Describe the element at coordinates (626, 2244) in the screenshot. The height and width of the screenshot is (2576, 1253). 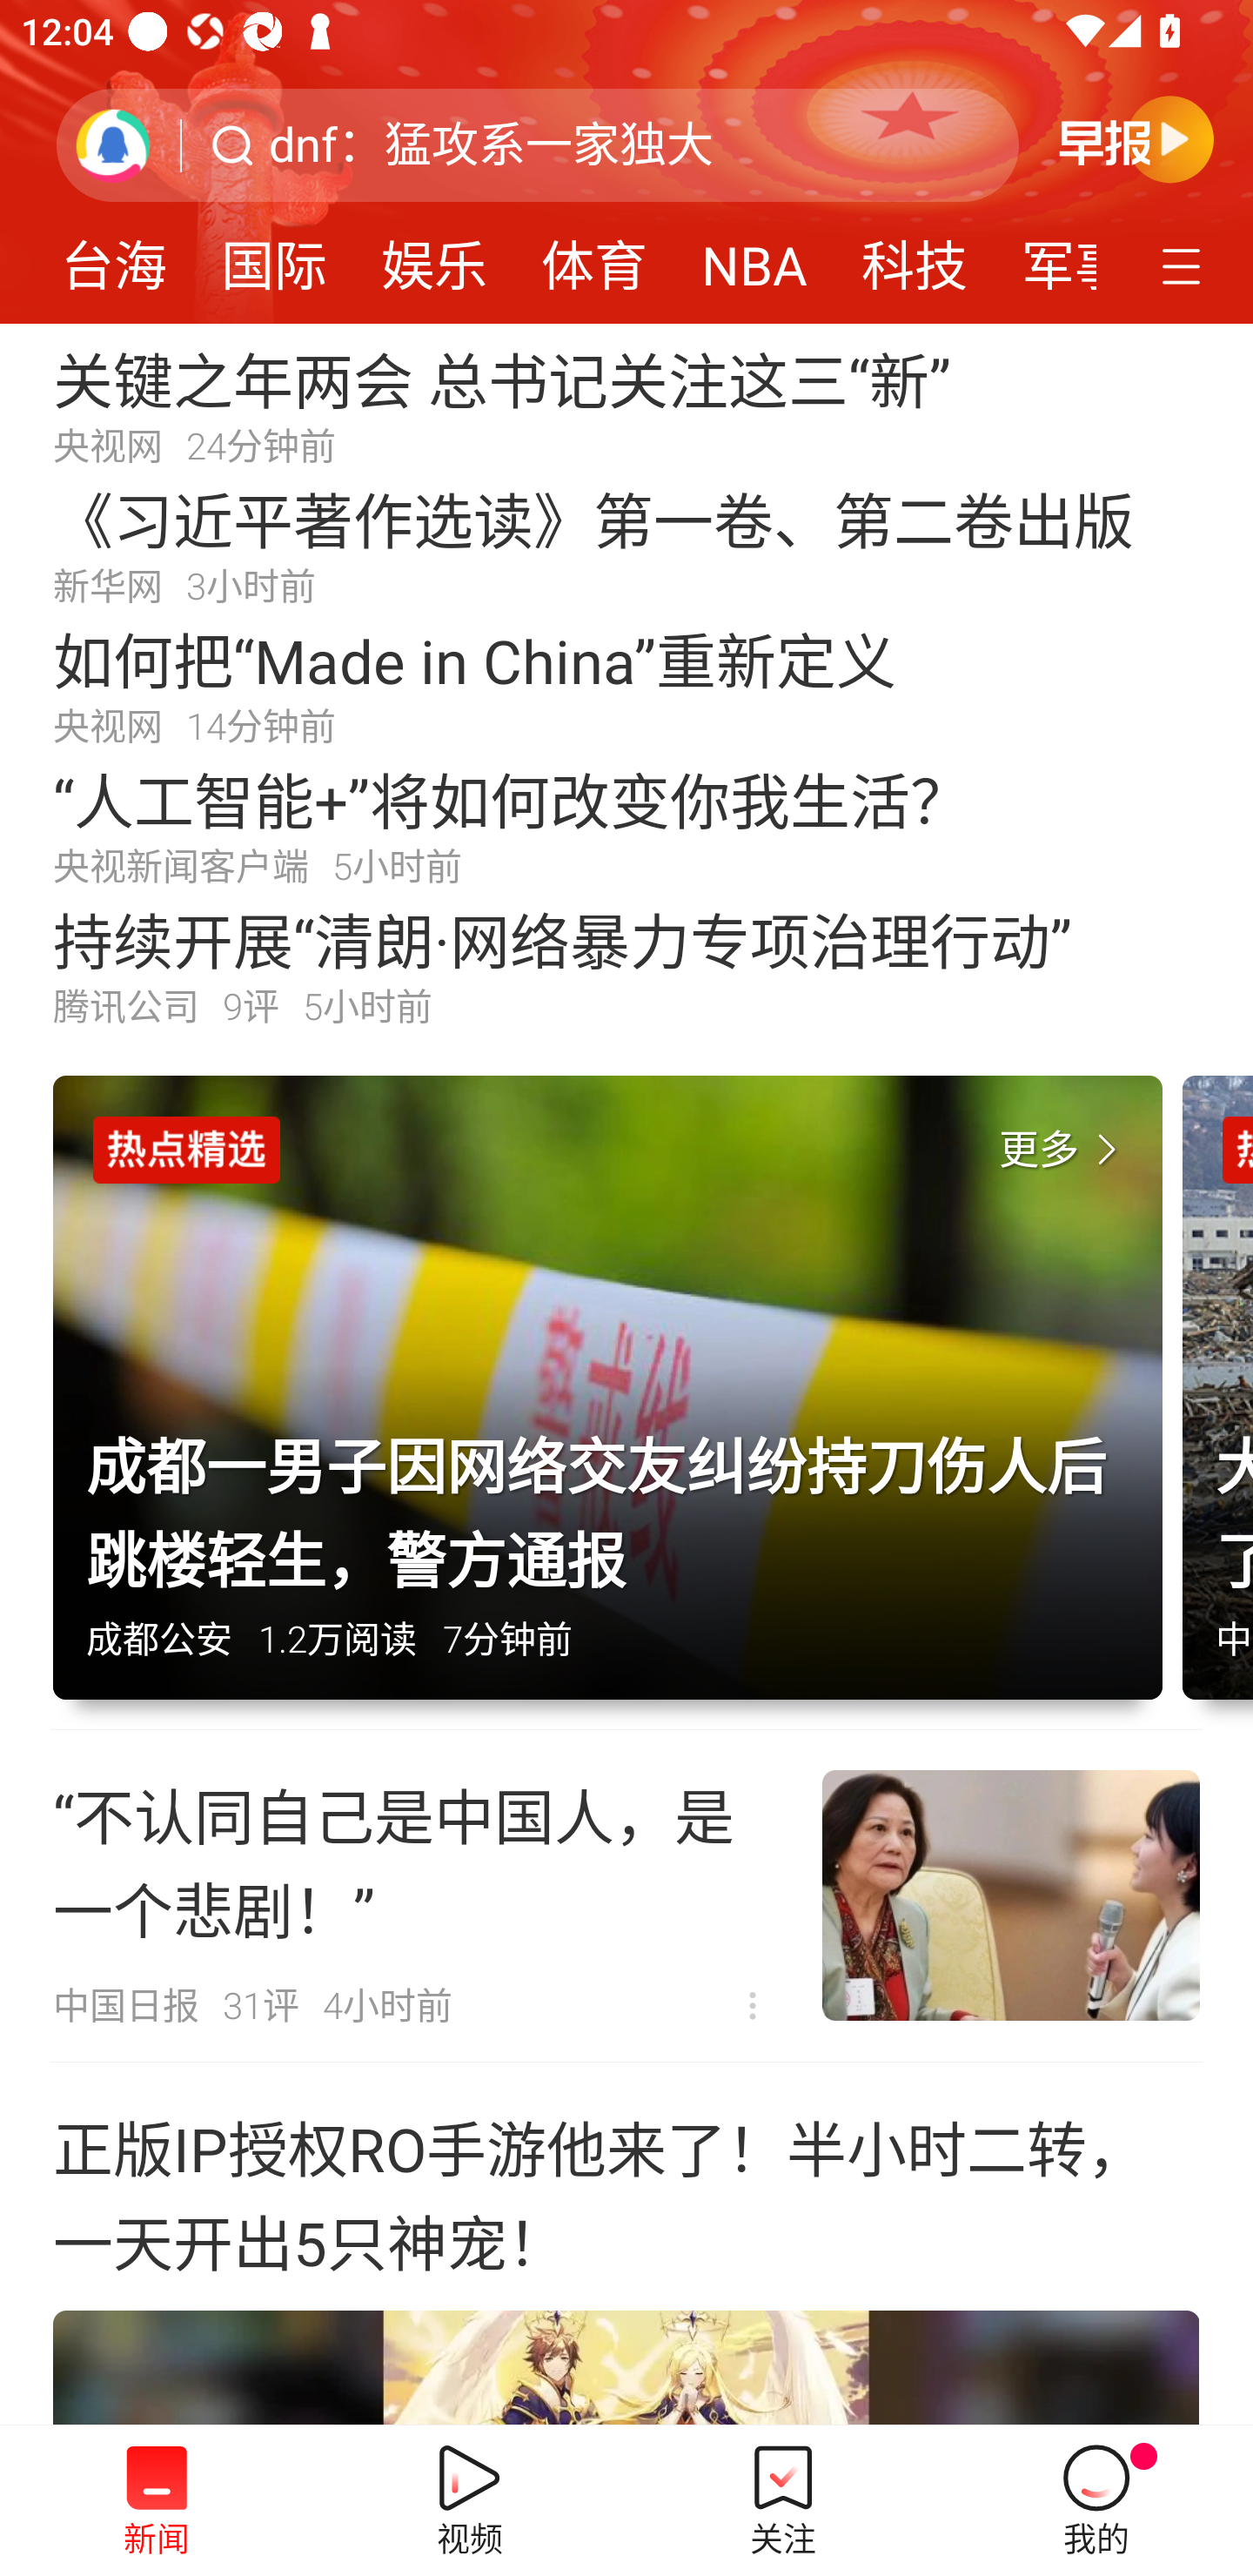
I see `正版IP授权RO手游他来了！半小时二转，一天开出5只神宠！` at that location.